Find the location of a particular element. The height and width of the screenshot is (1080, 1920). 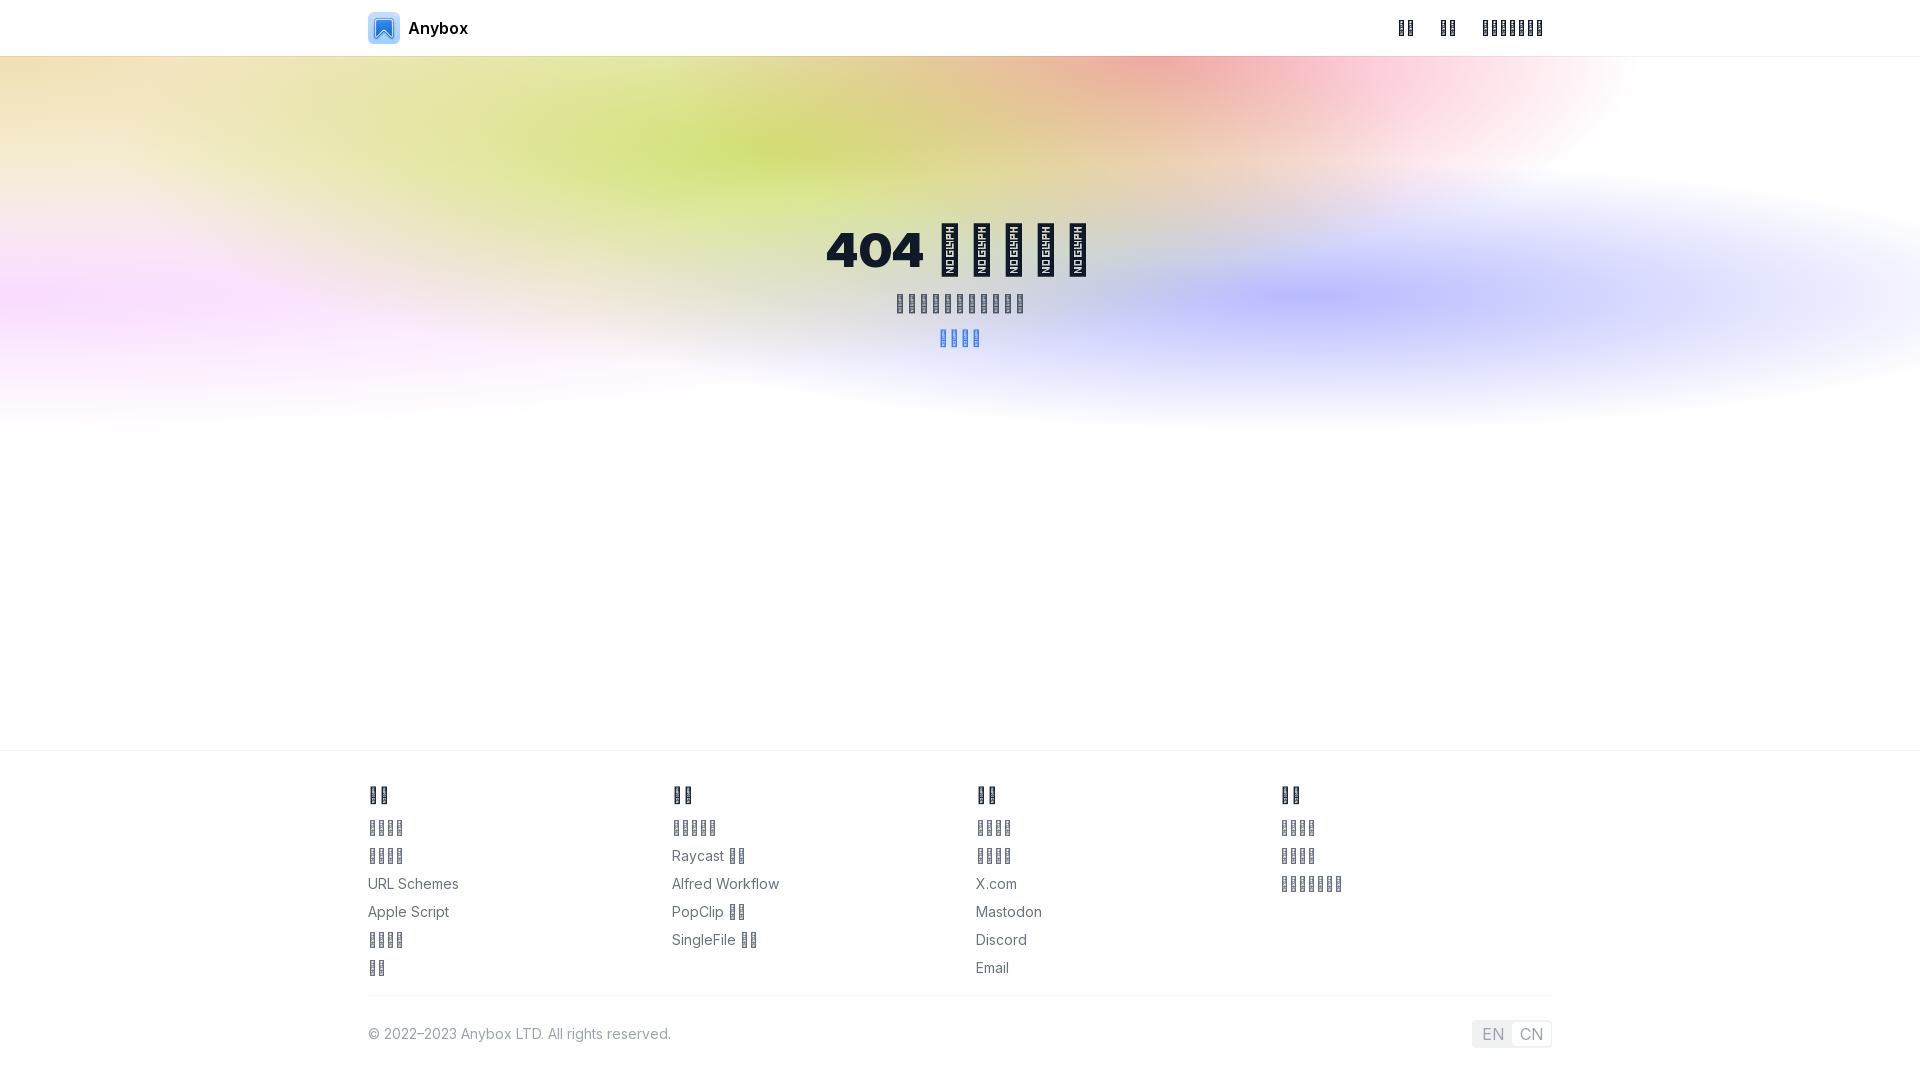

Alfred Workflow is located at coordinates (726, 884).